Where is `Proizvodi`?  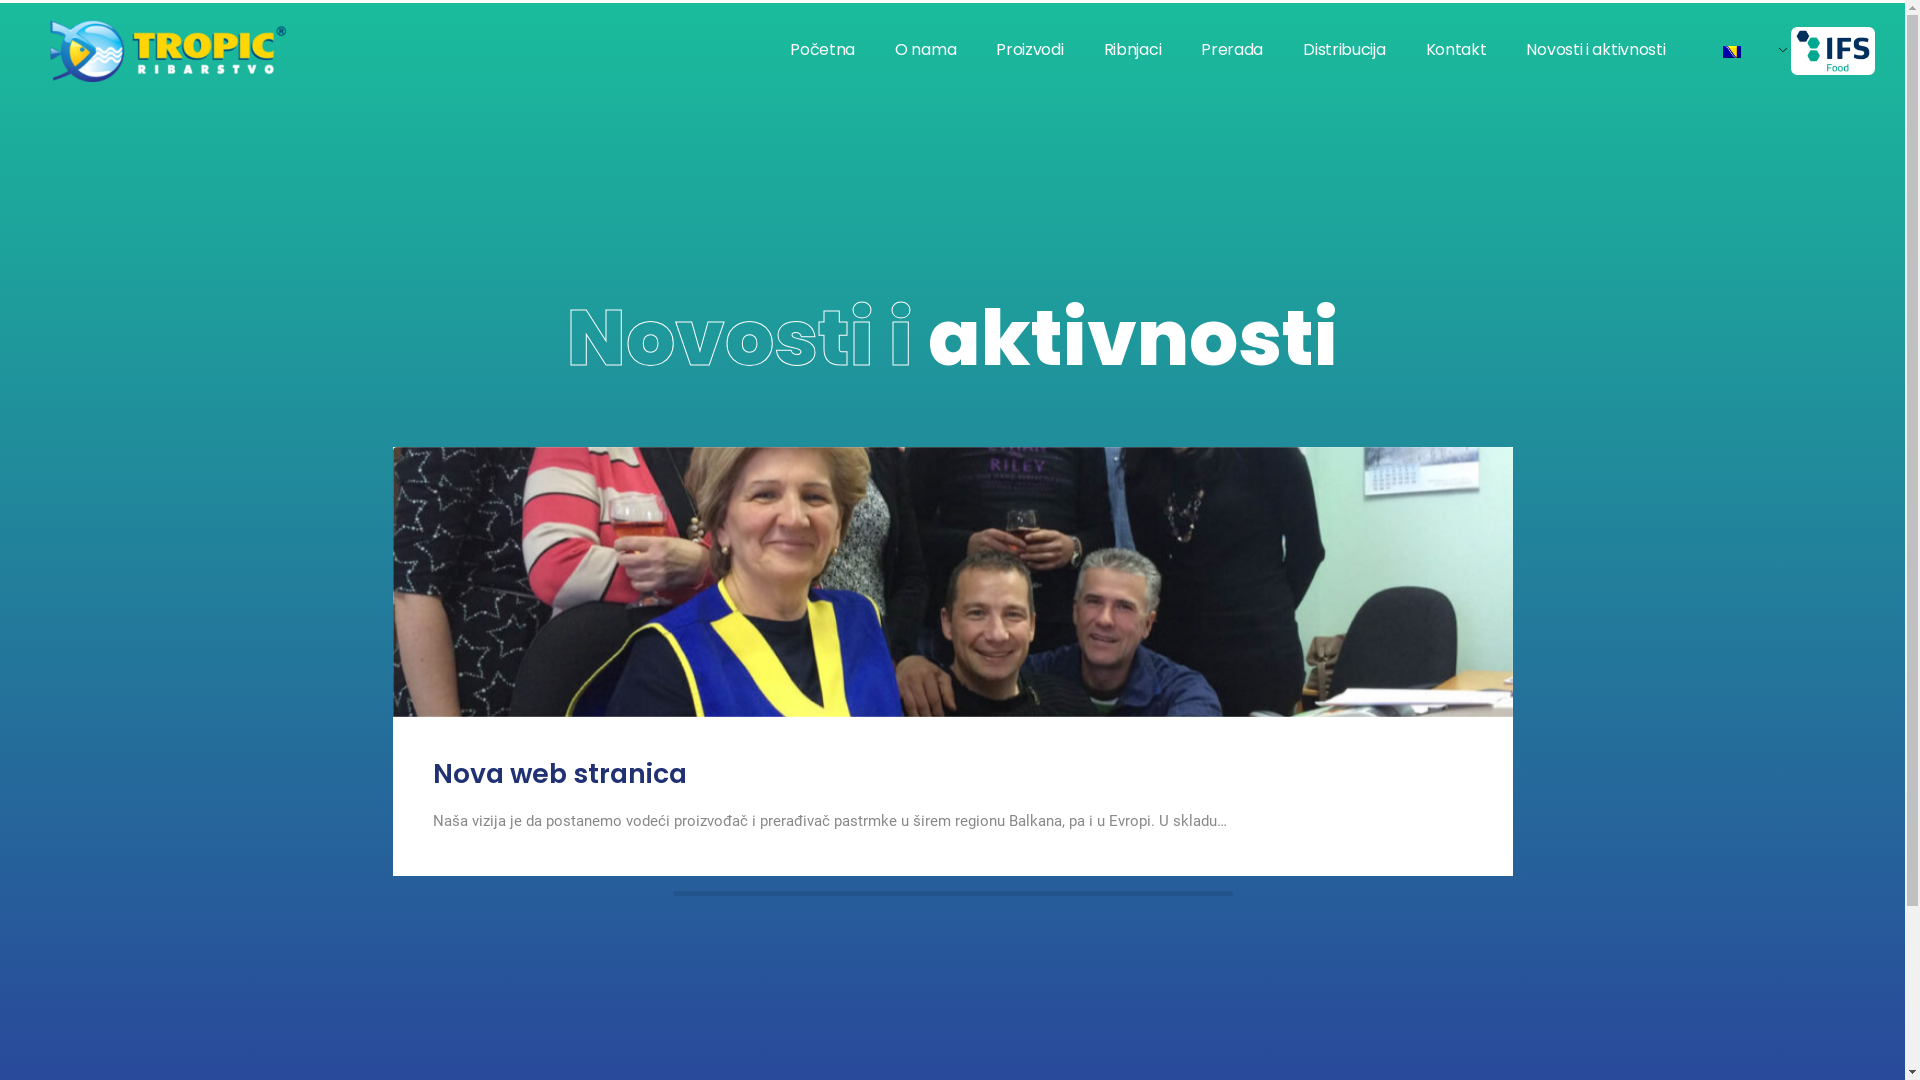
Proizvodi is located at coordinates (1030, 50).